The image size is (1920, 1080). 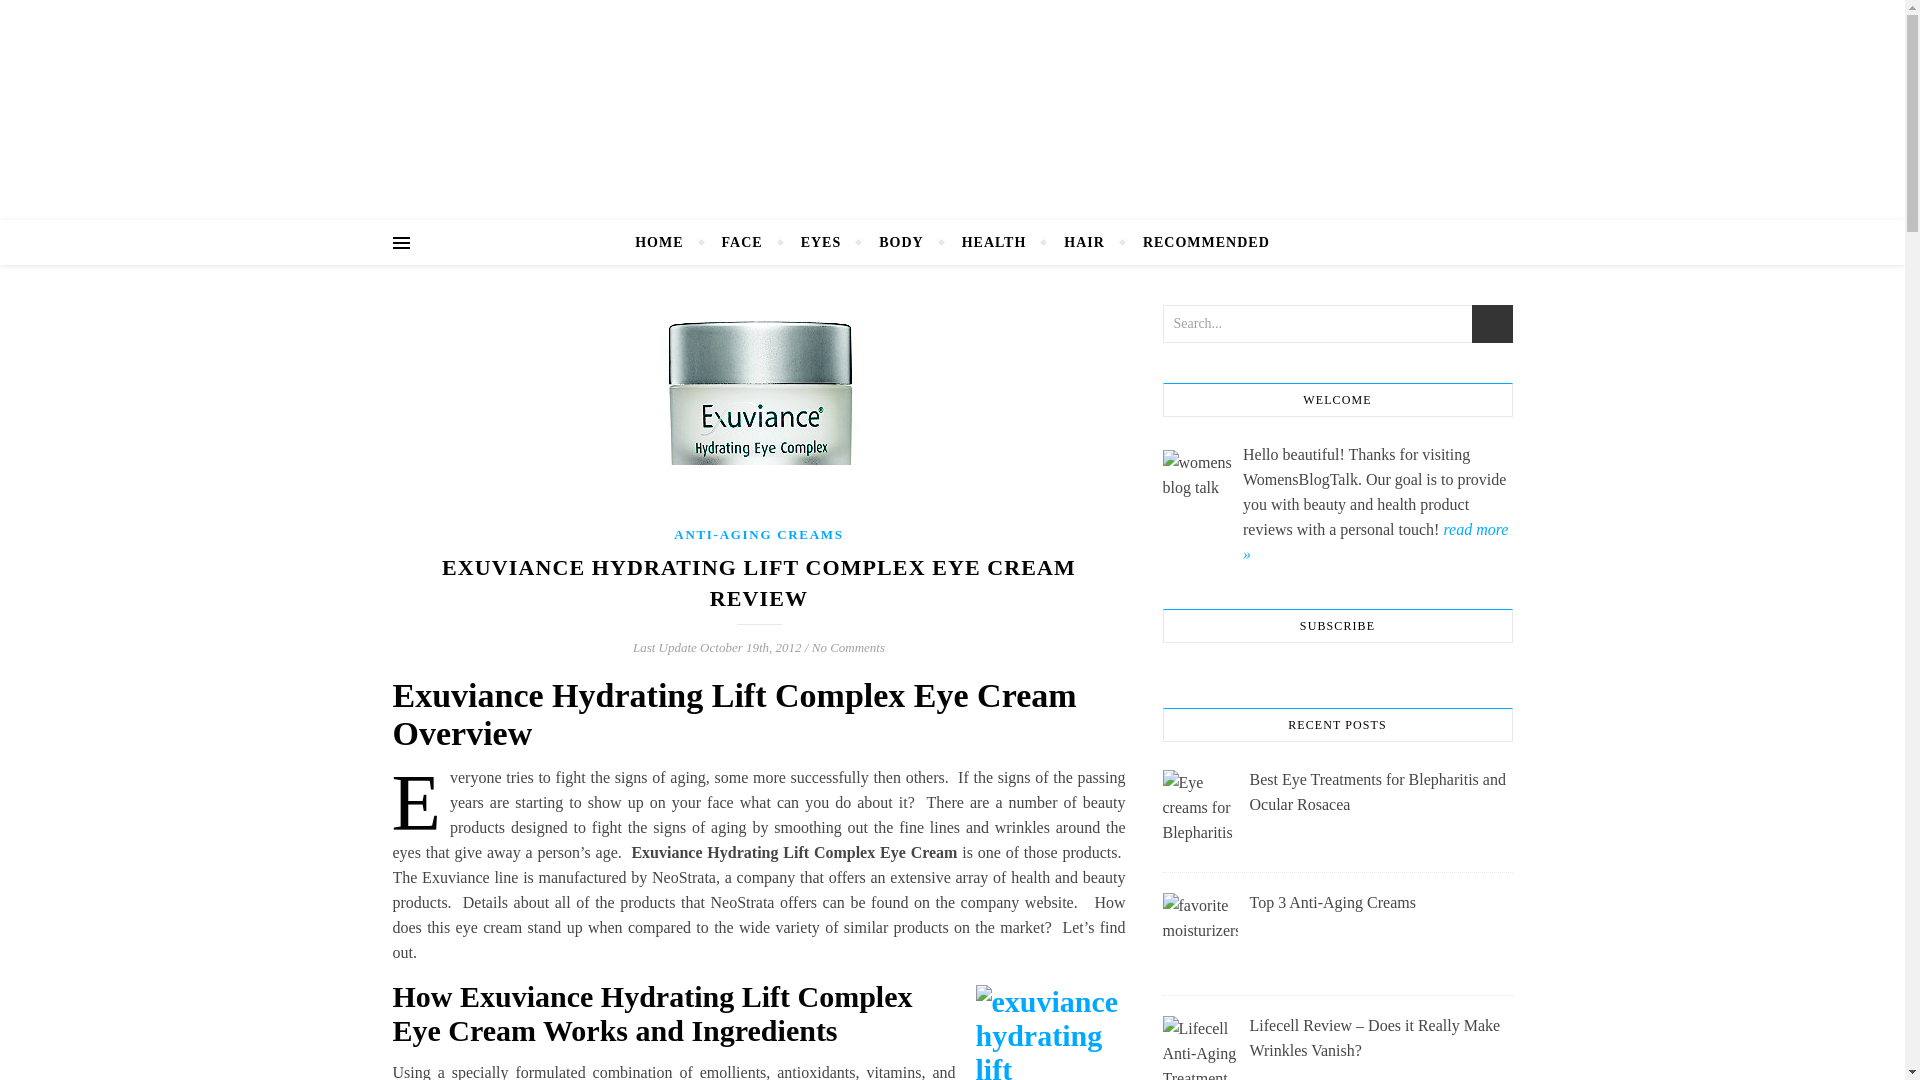 I want to click on EYES, so click(x=820, y=242).